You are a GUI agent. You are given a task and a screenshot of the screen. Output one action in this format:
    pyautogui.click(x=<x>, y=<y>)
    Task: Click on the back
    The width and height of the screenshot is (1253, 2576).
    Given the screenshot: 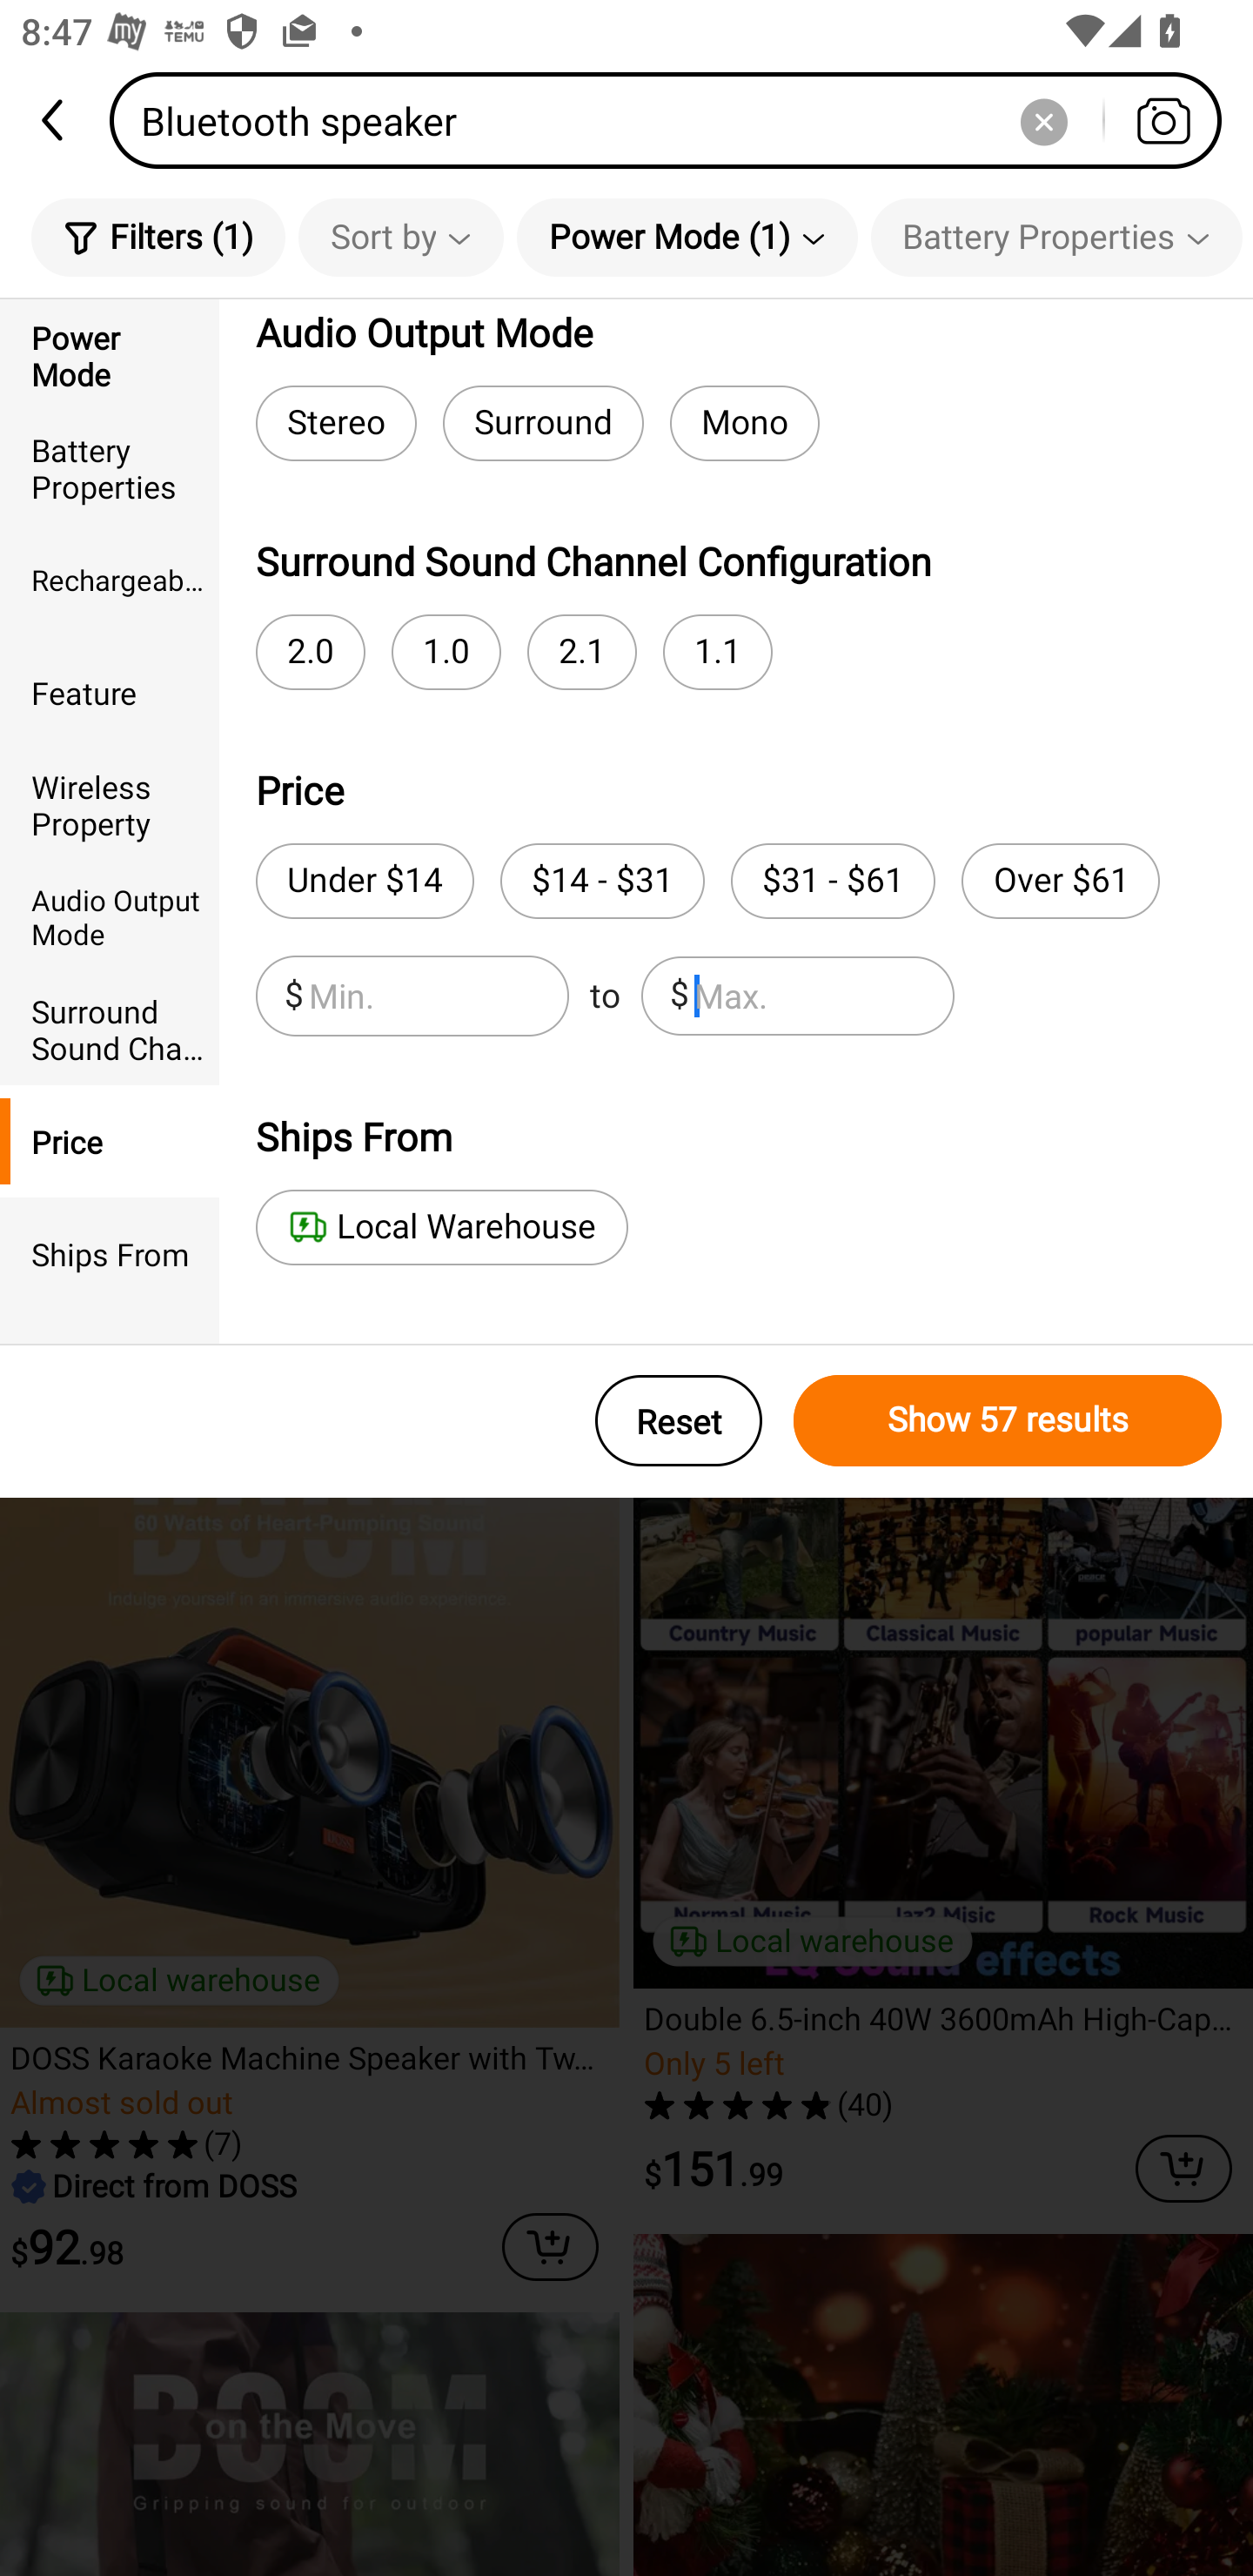 What is the action you would take?
    pyautogui.click(x=55, y=120)
    